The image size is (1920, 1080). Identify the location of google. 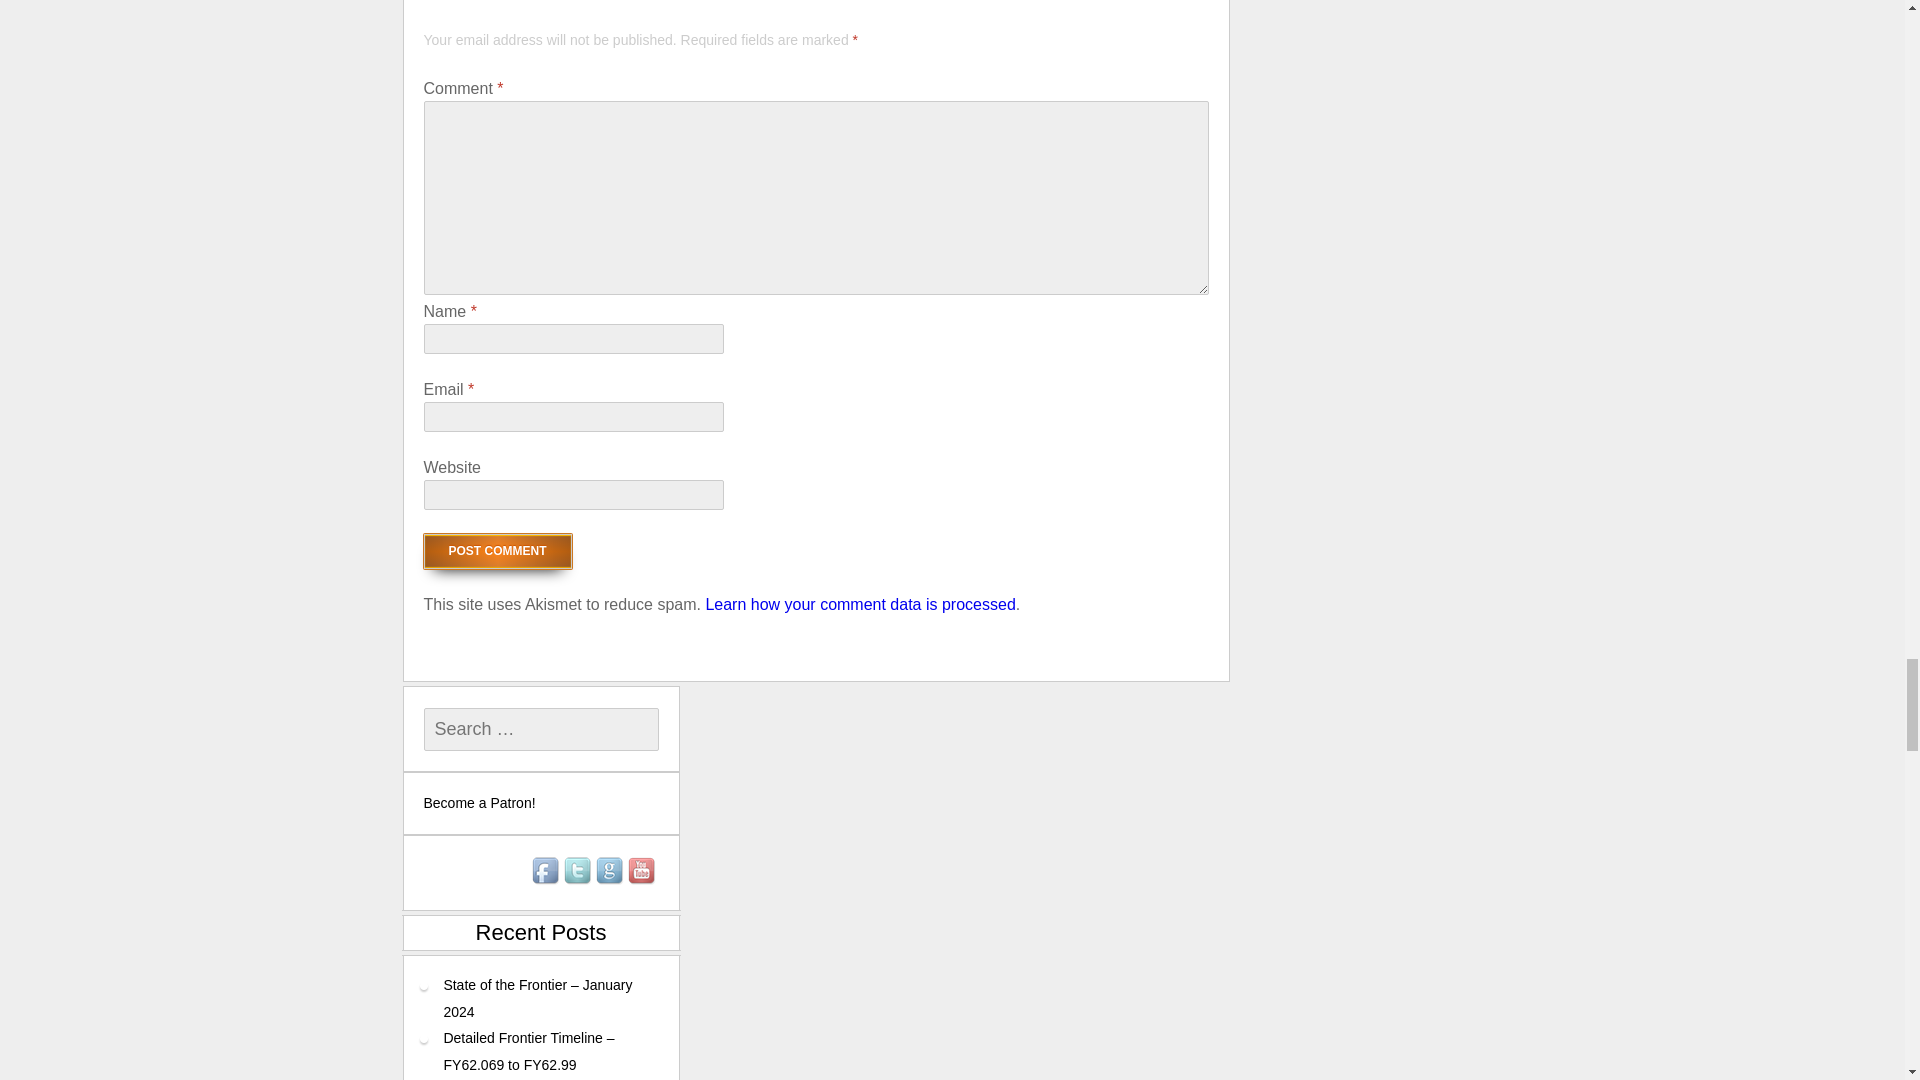
(609, 872).